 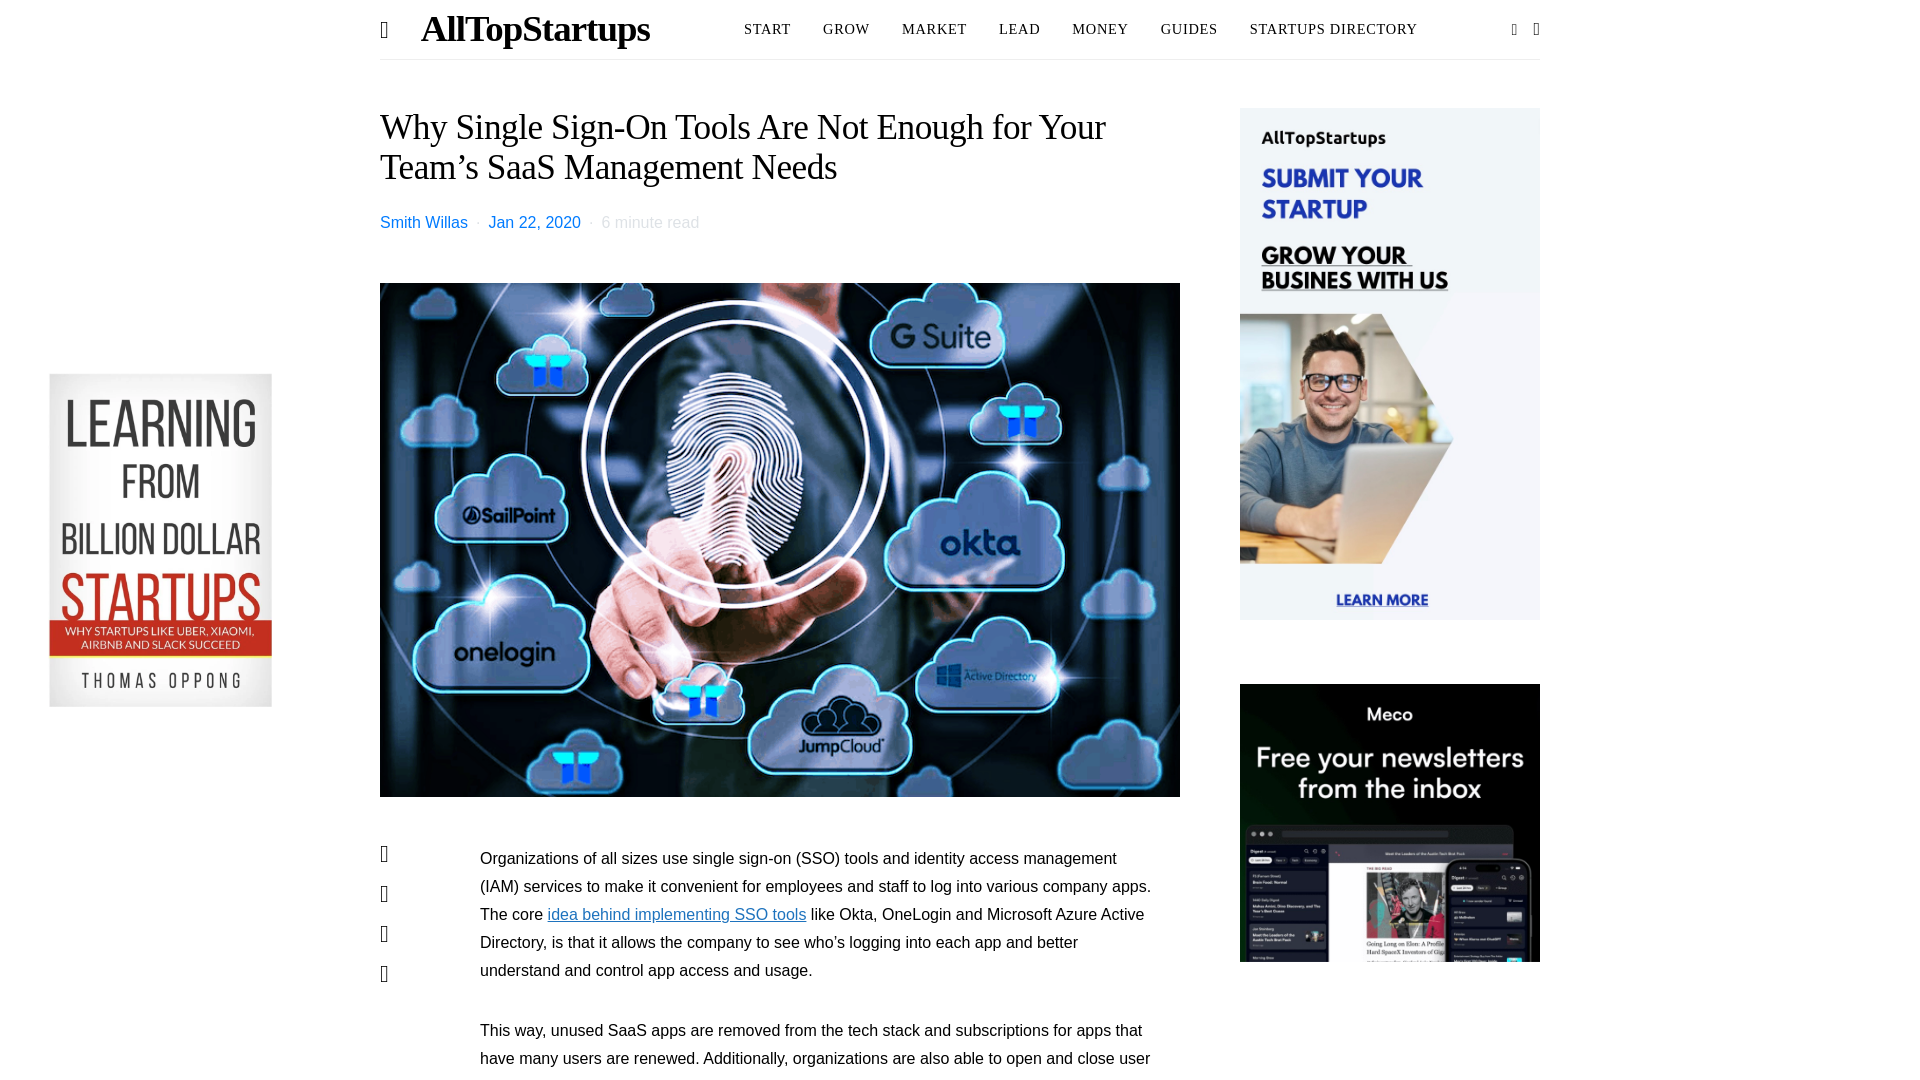 I want to click on View all posts by Smith Willas, so click(x=424, y=222).